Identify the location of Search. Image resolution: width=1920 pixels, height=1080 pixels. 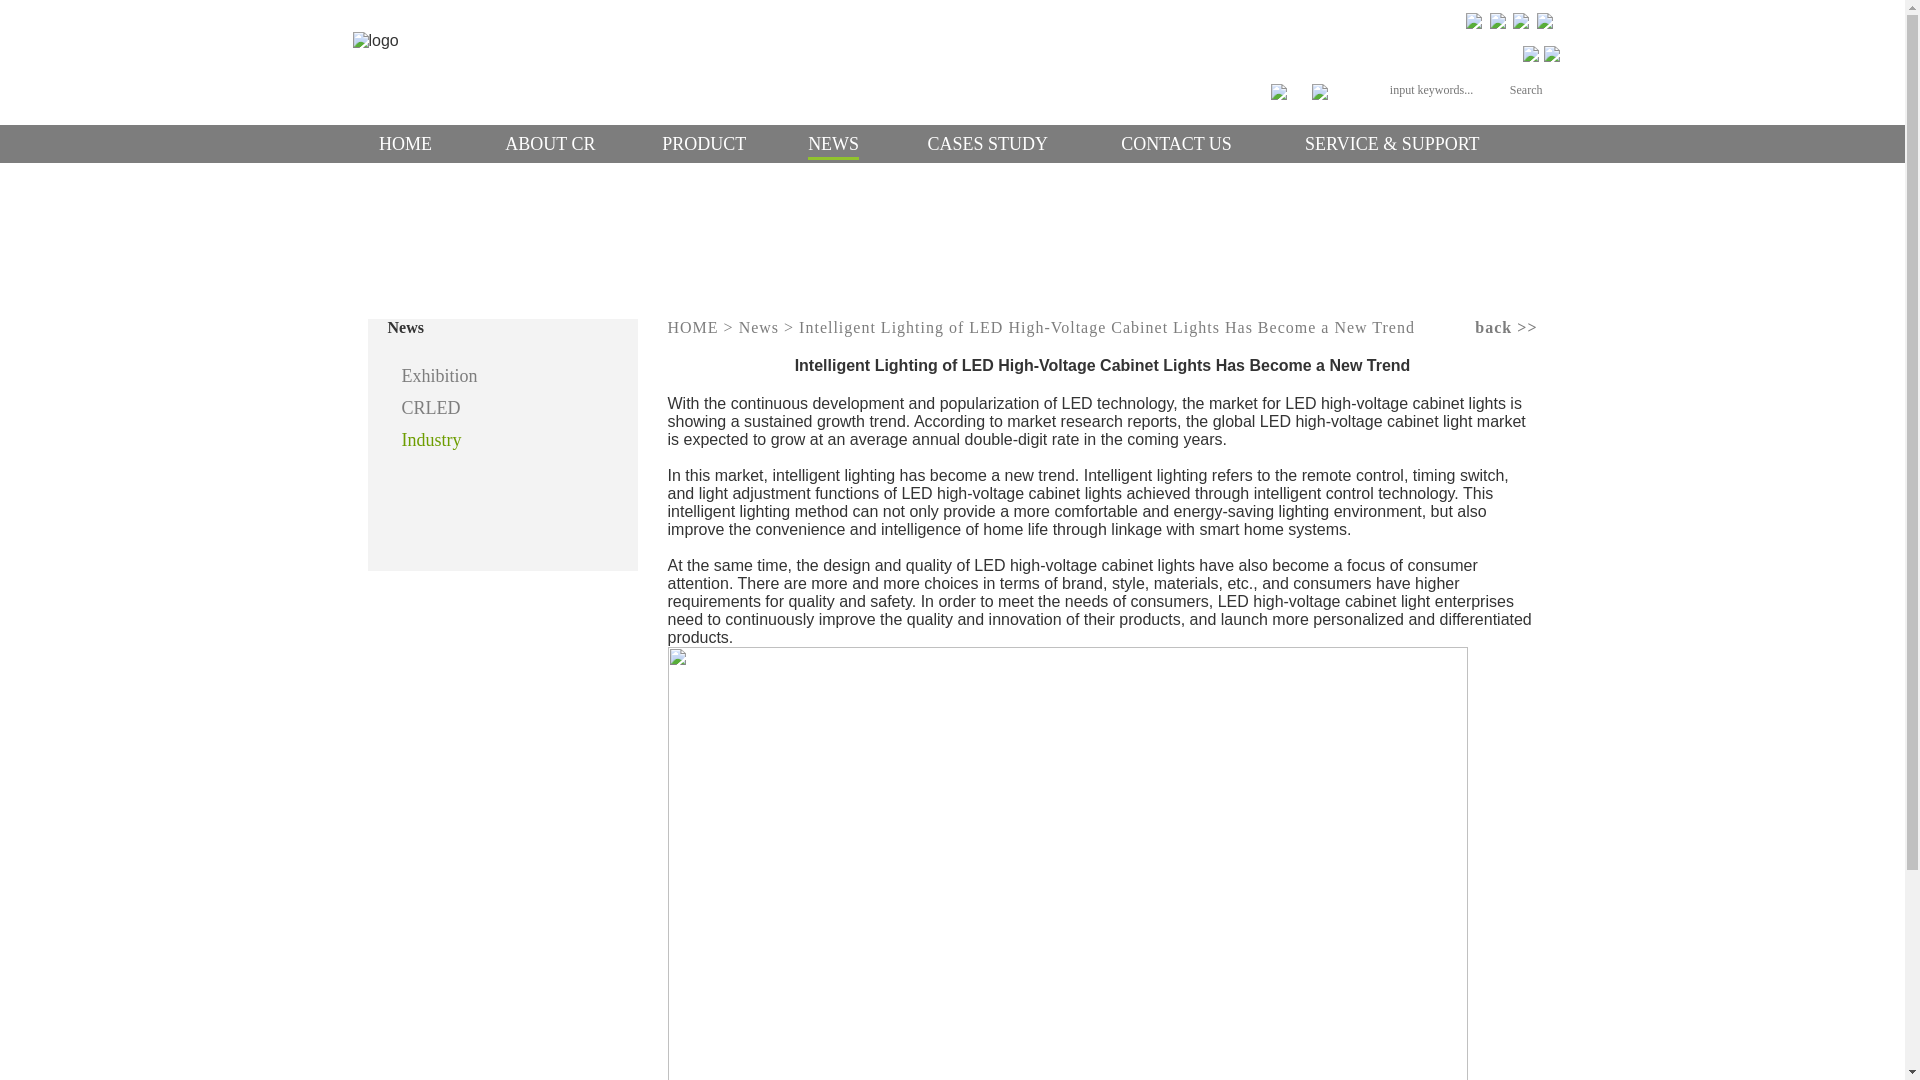
(1526, 89).